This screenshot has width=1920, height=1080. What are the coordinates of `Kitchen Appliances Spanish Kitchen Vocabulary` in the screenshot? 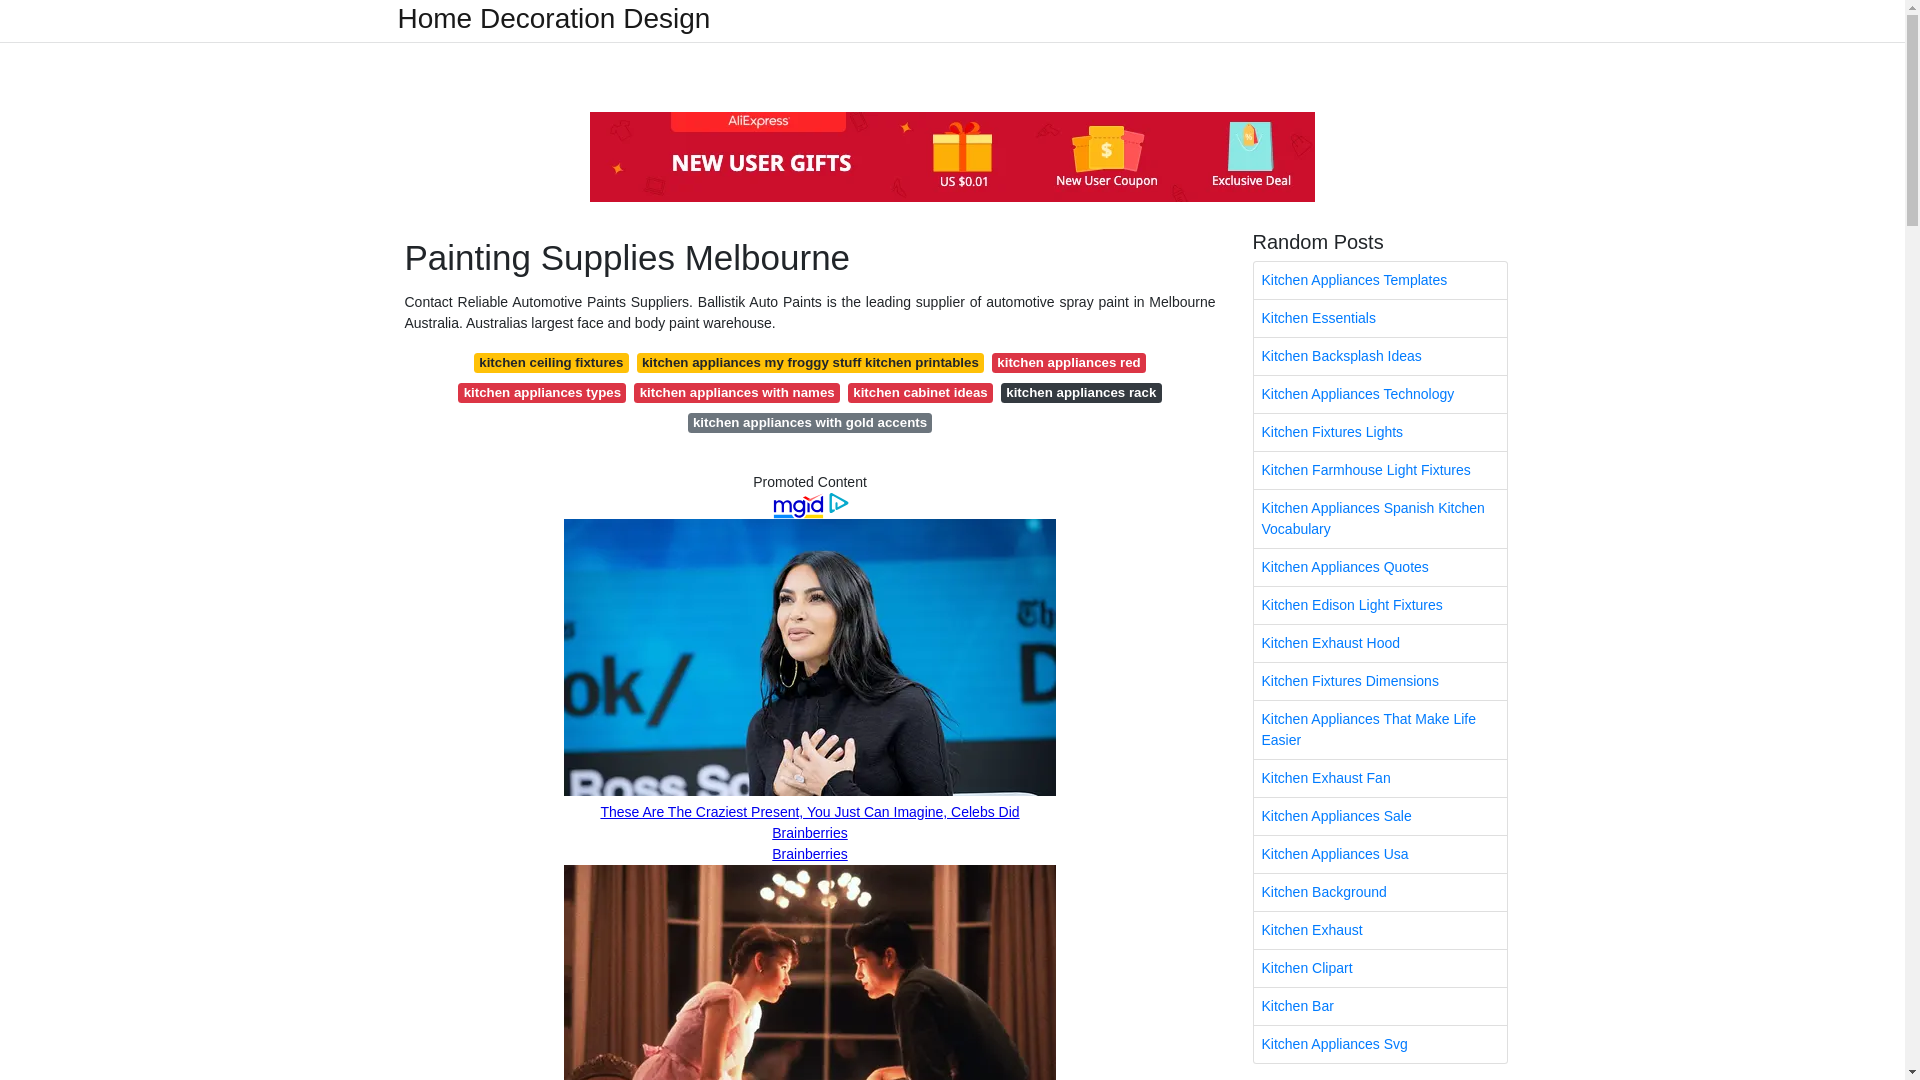 It's located at (1380, 518).